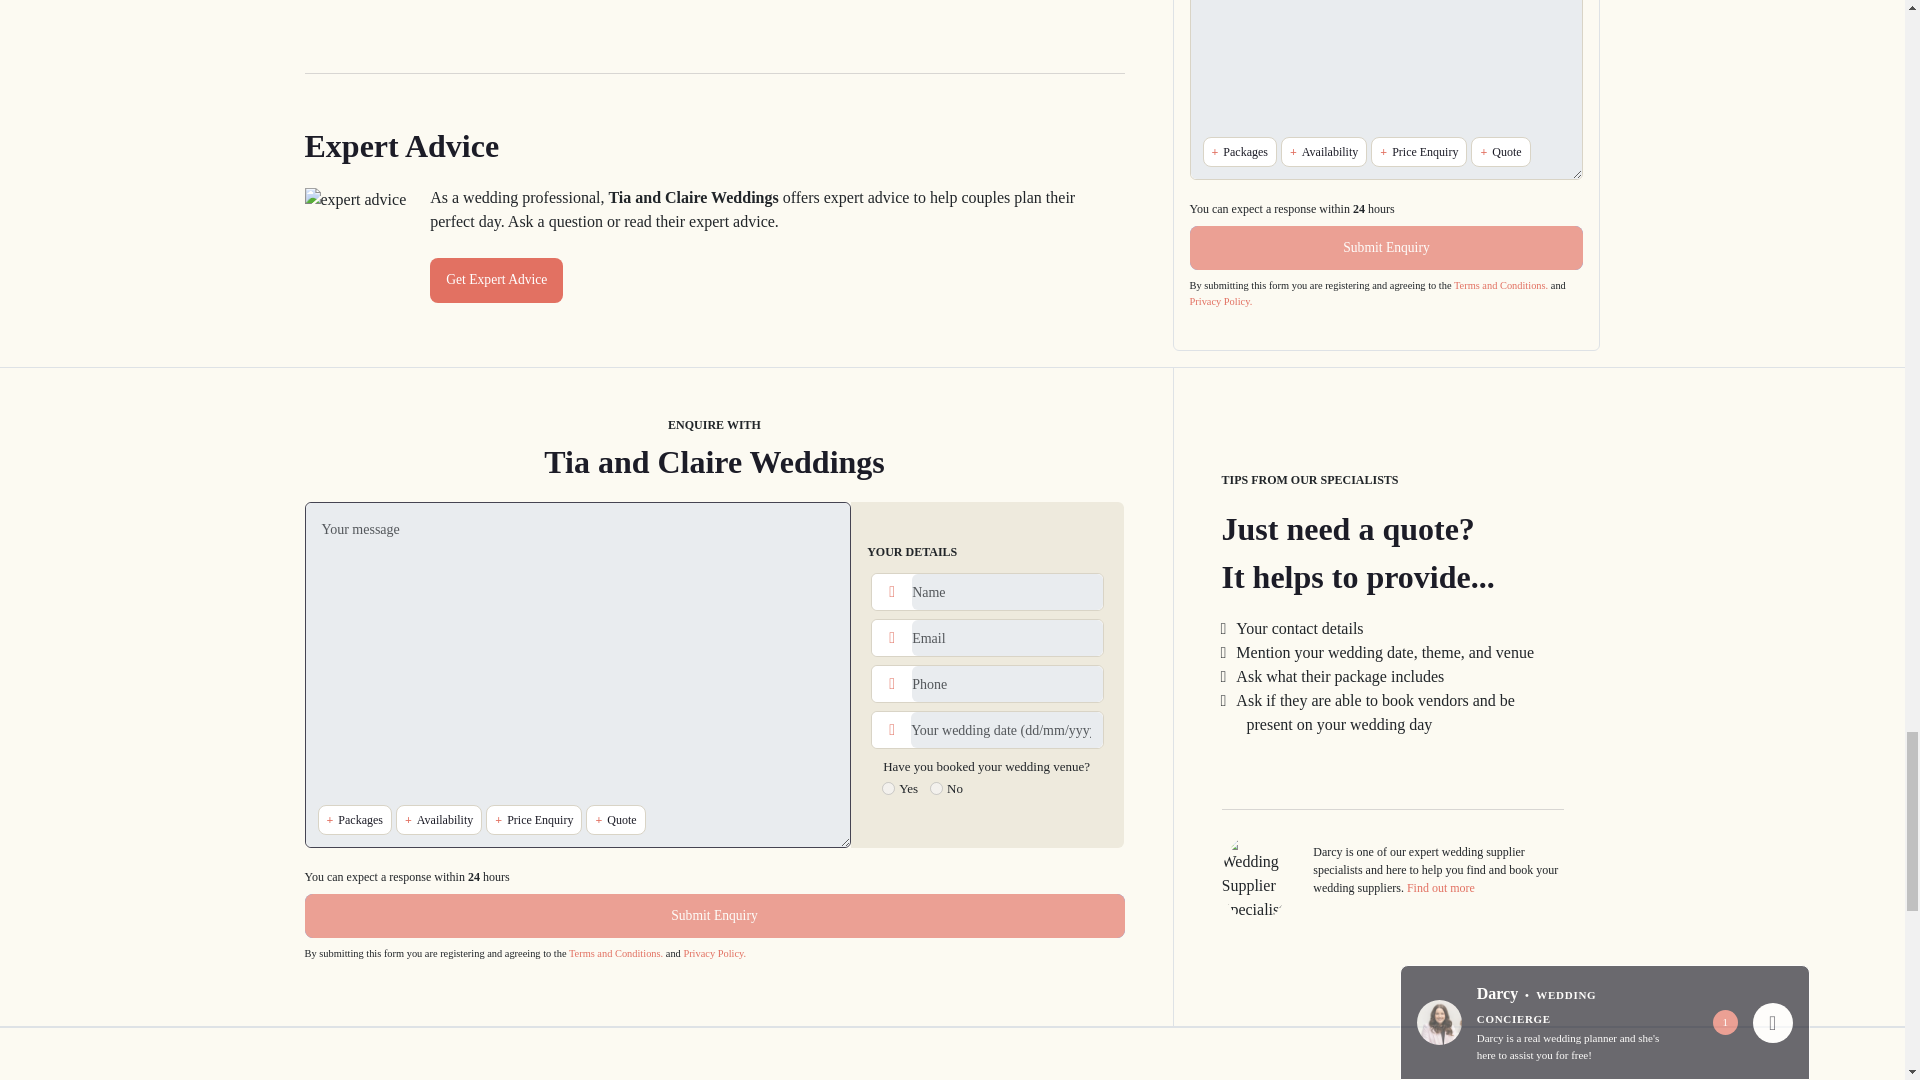 The width and height of the screenshot is (1920, 1080). Describe the element at coordinates (354, 199) in the screenshot. I see `expert advice` at that location.